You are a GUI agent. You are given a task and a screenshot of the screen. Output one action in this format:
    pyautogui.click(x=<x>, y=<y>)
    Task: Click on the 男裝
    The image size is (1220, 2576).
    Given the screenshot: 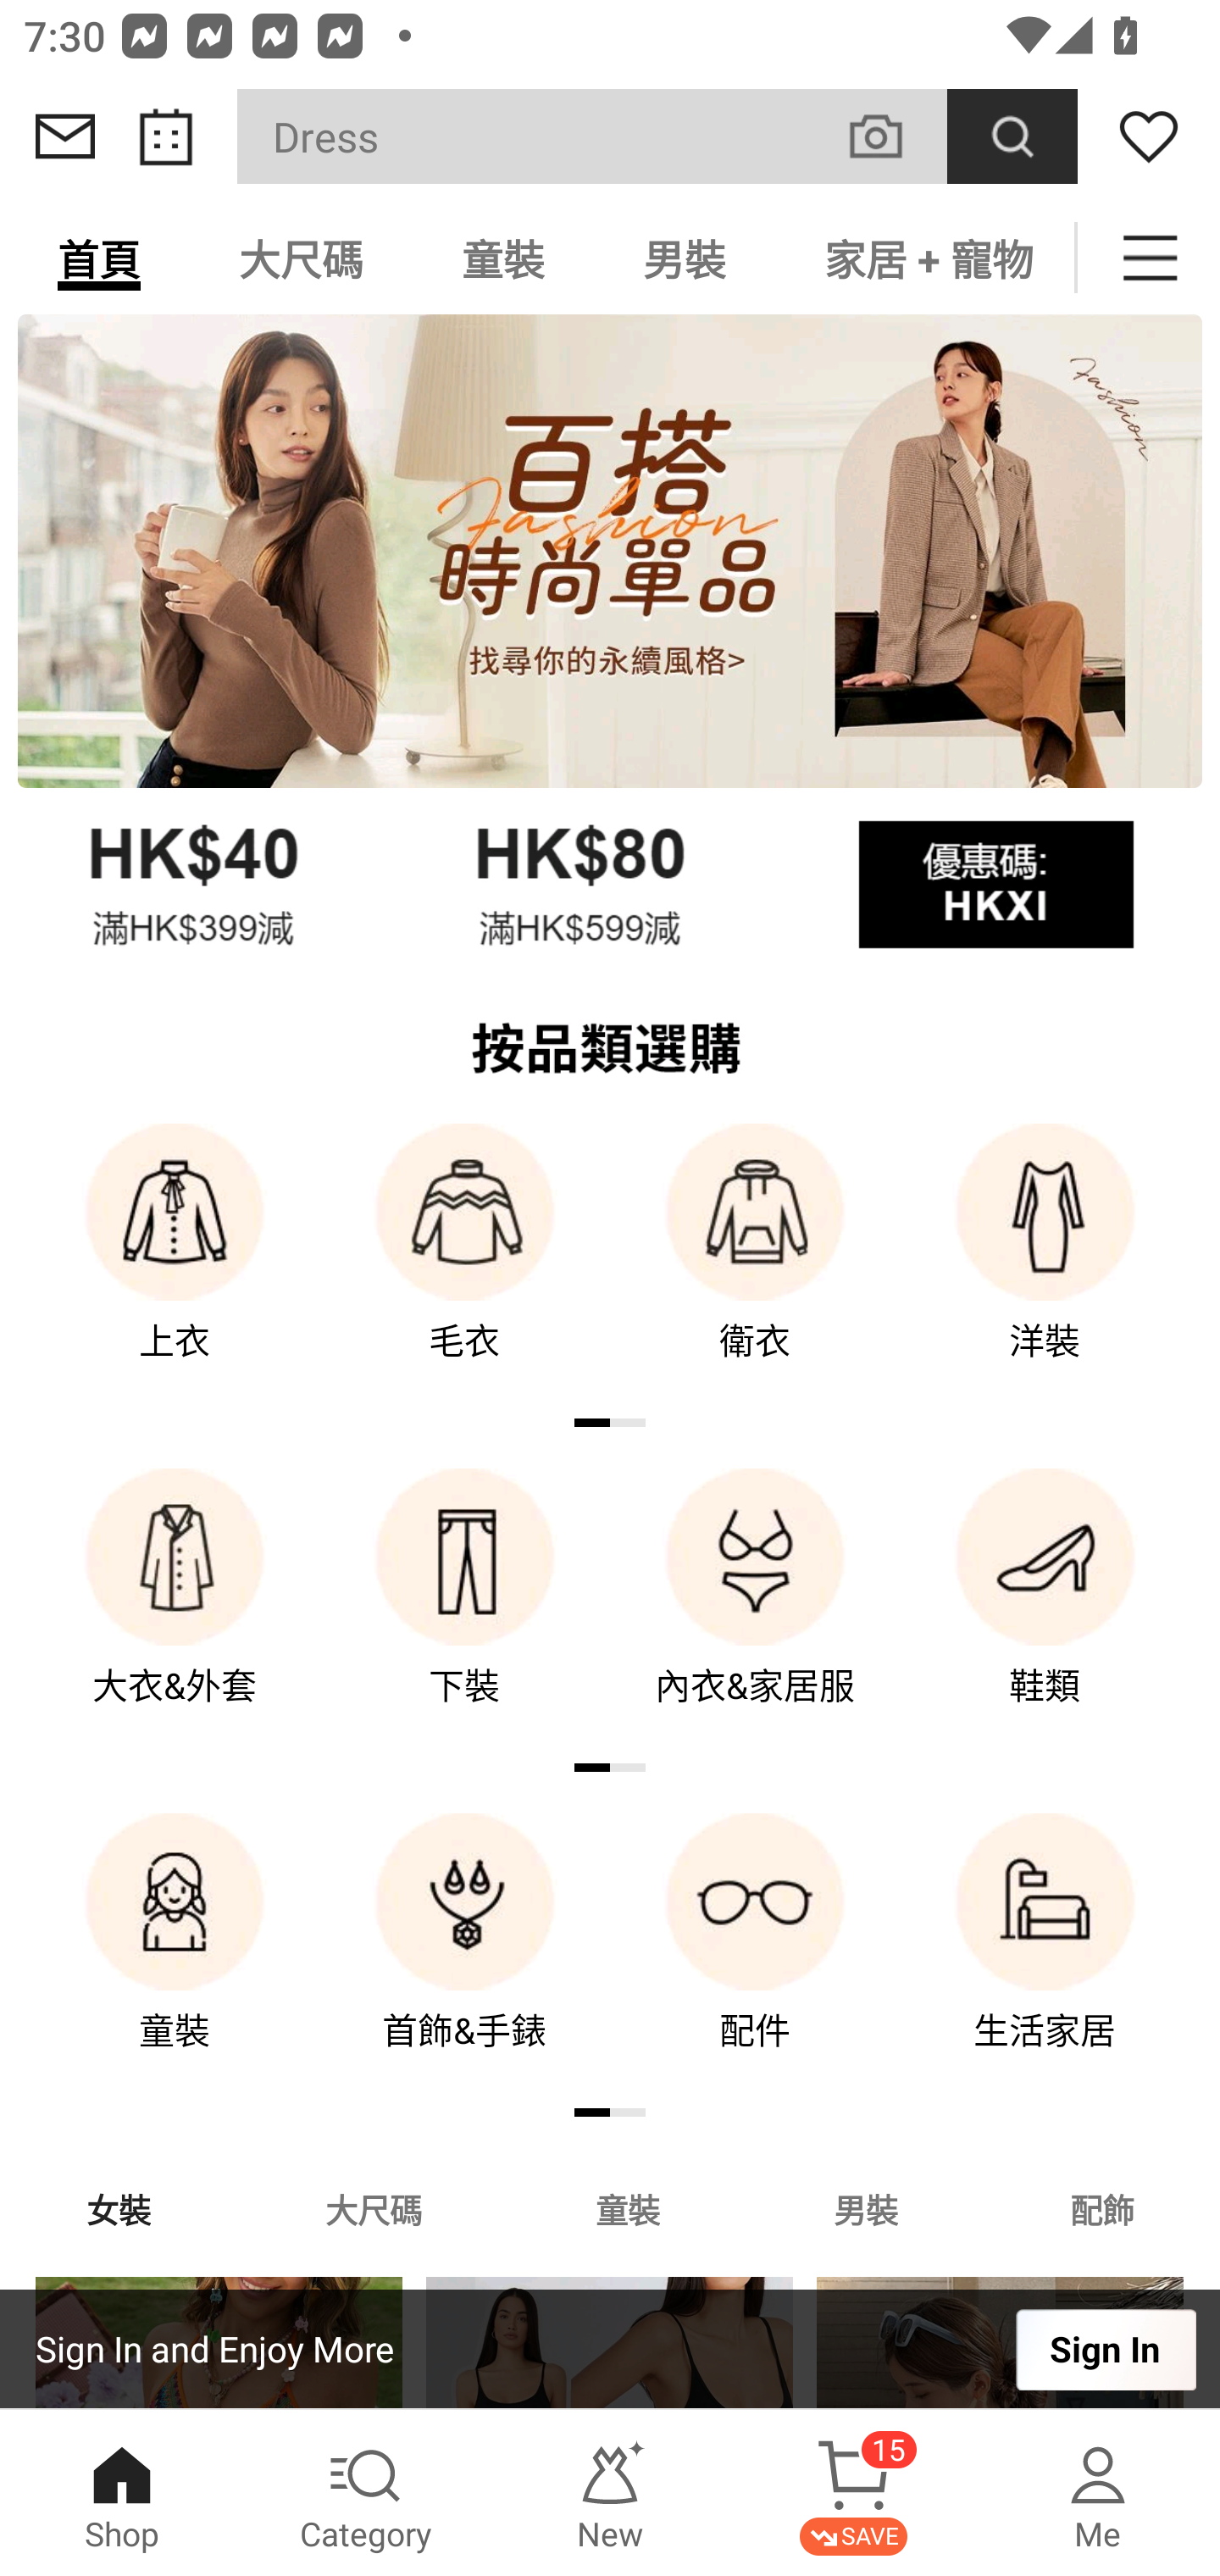 What is the action you would take?
    pyautogui.click(x=866, y=2208)
    